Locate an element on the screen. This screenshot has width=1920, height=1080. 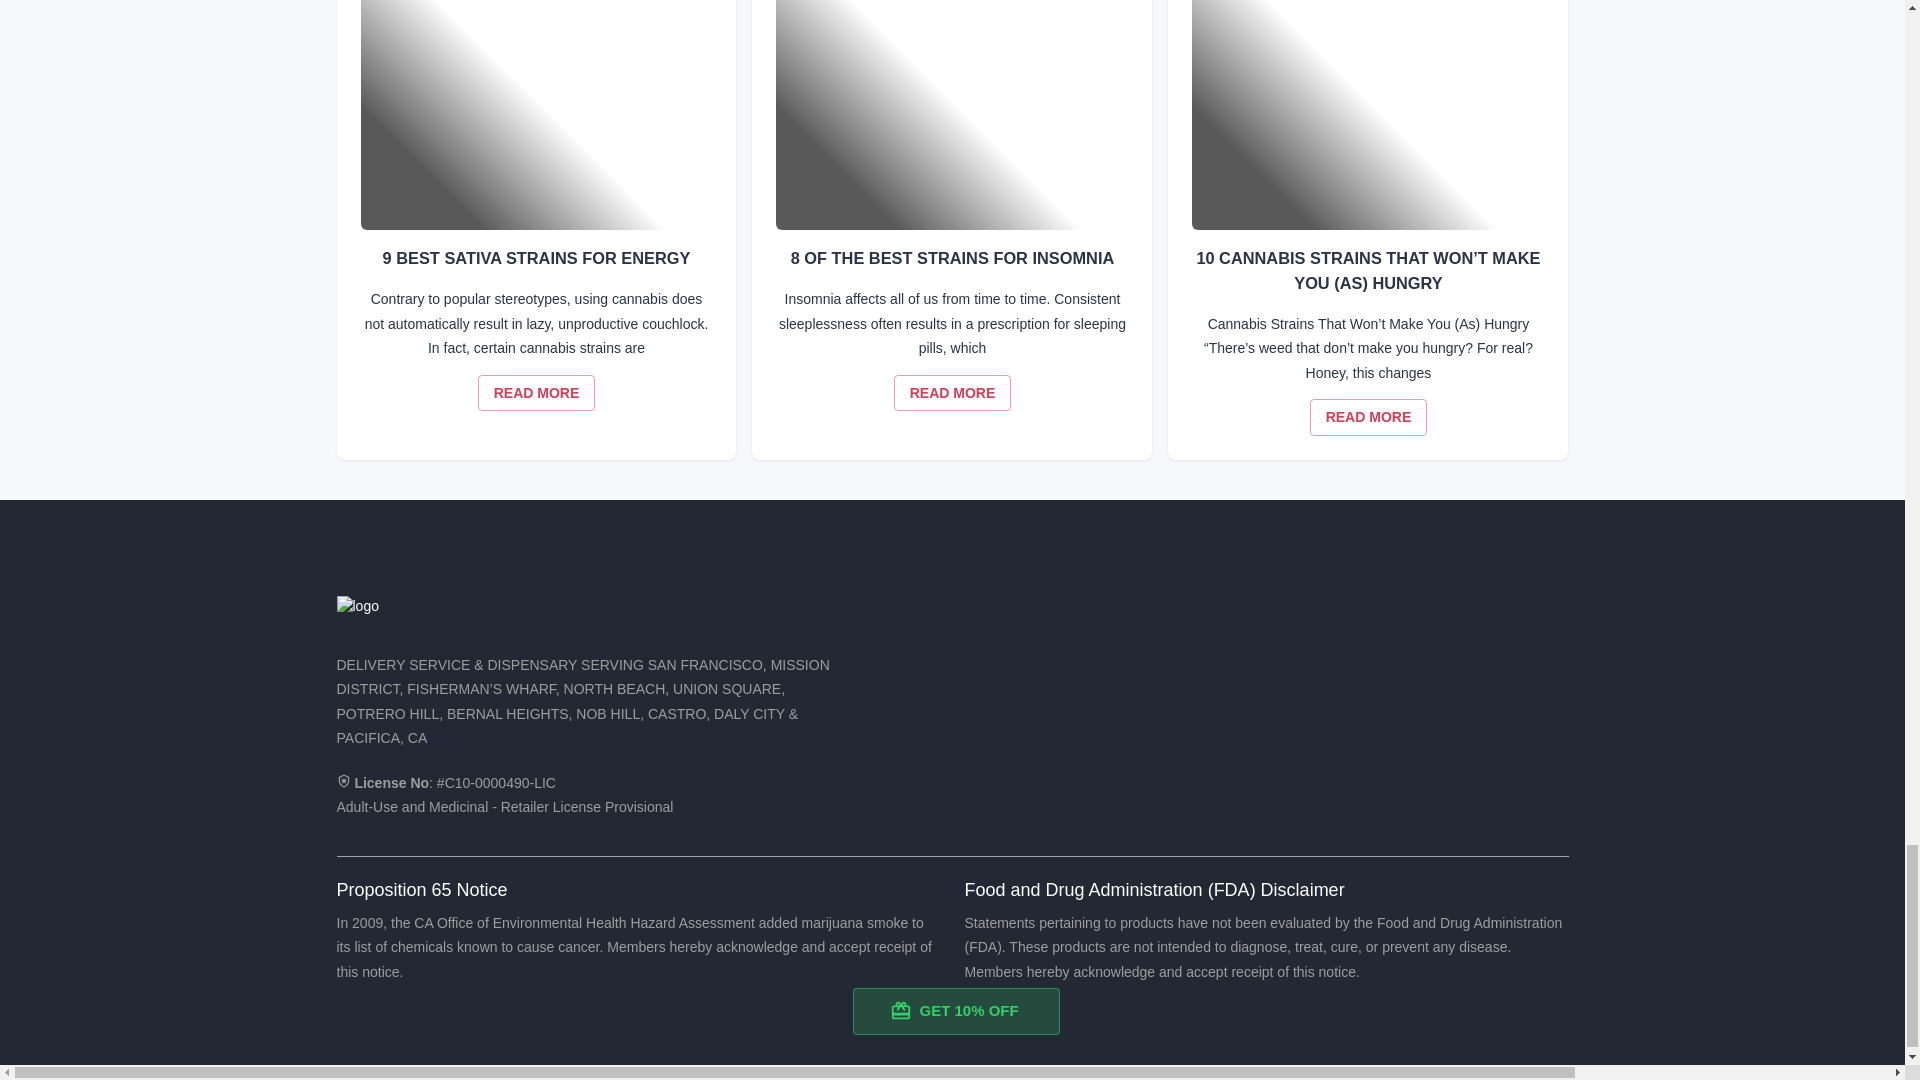
READ 8 OF THE BEST STRAINS FOR INSOMNIA is located at coordinates (536, 392).